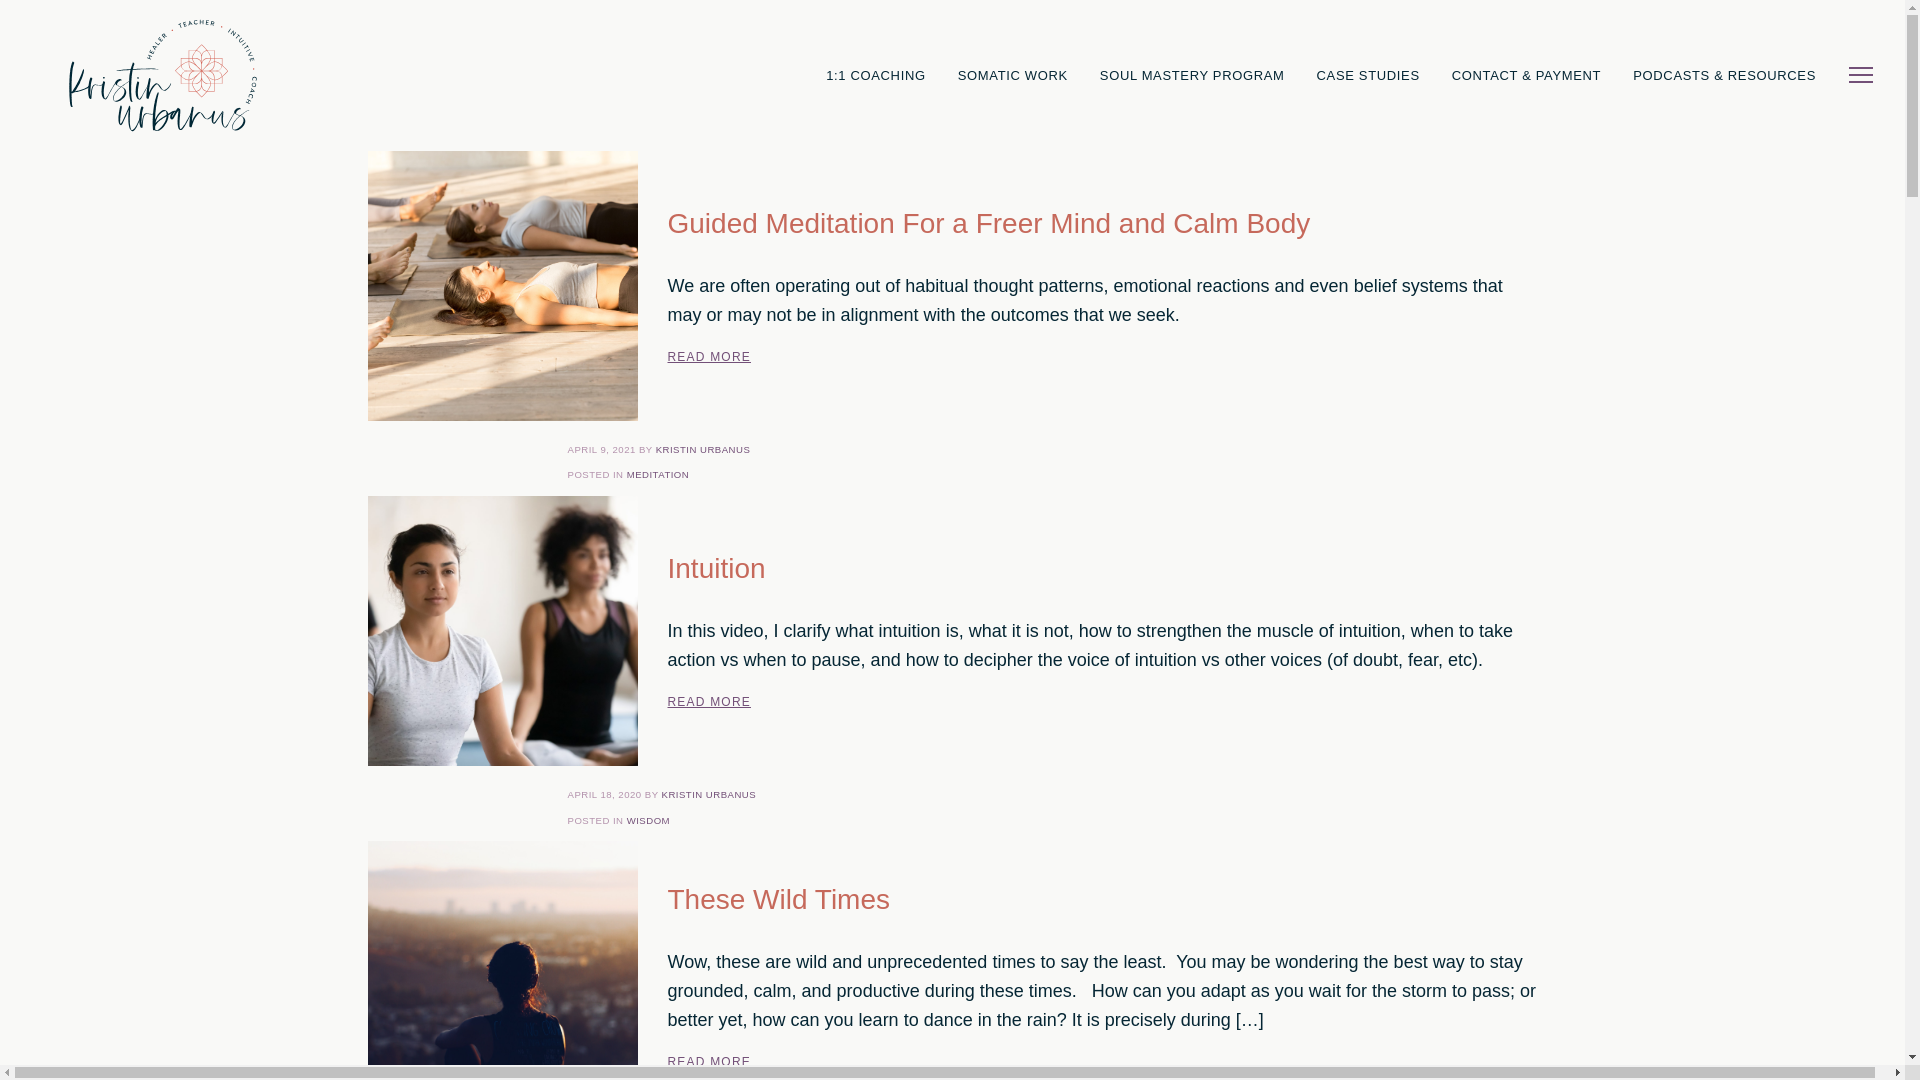 This screenshot has height=1080, width=1920. Describe the element at coordinates (709, 356) in the screenshot. I see `READ MORE` at that location.